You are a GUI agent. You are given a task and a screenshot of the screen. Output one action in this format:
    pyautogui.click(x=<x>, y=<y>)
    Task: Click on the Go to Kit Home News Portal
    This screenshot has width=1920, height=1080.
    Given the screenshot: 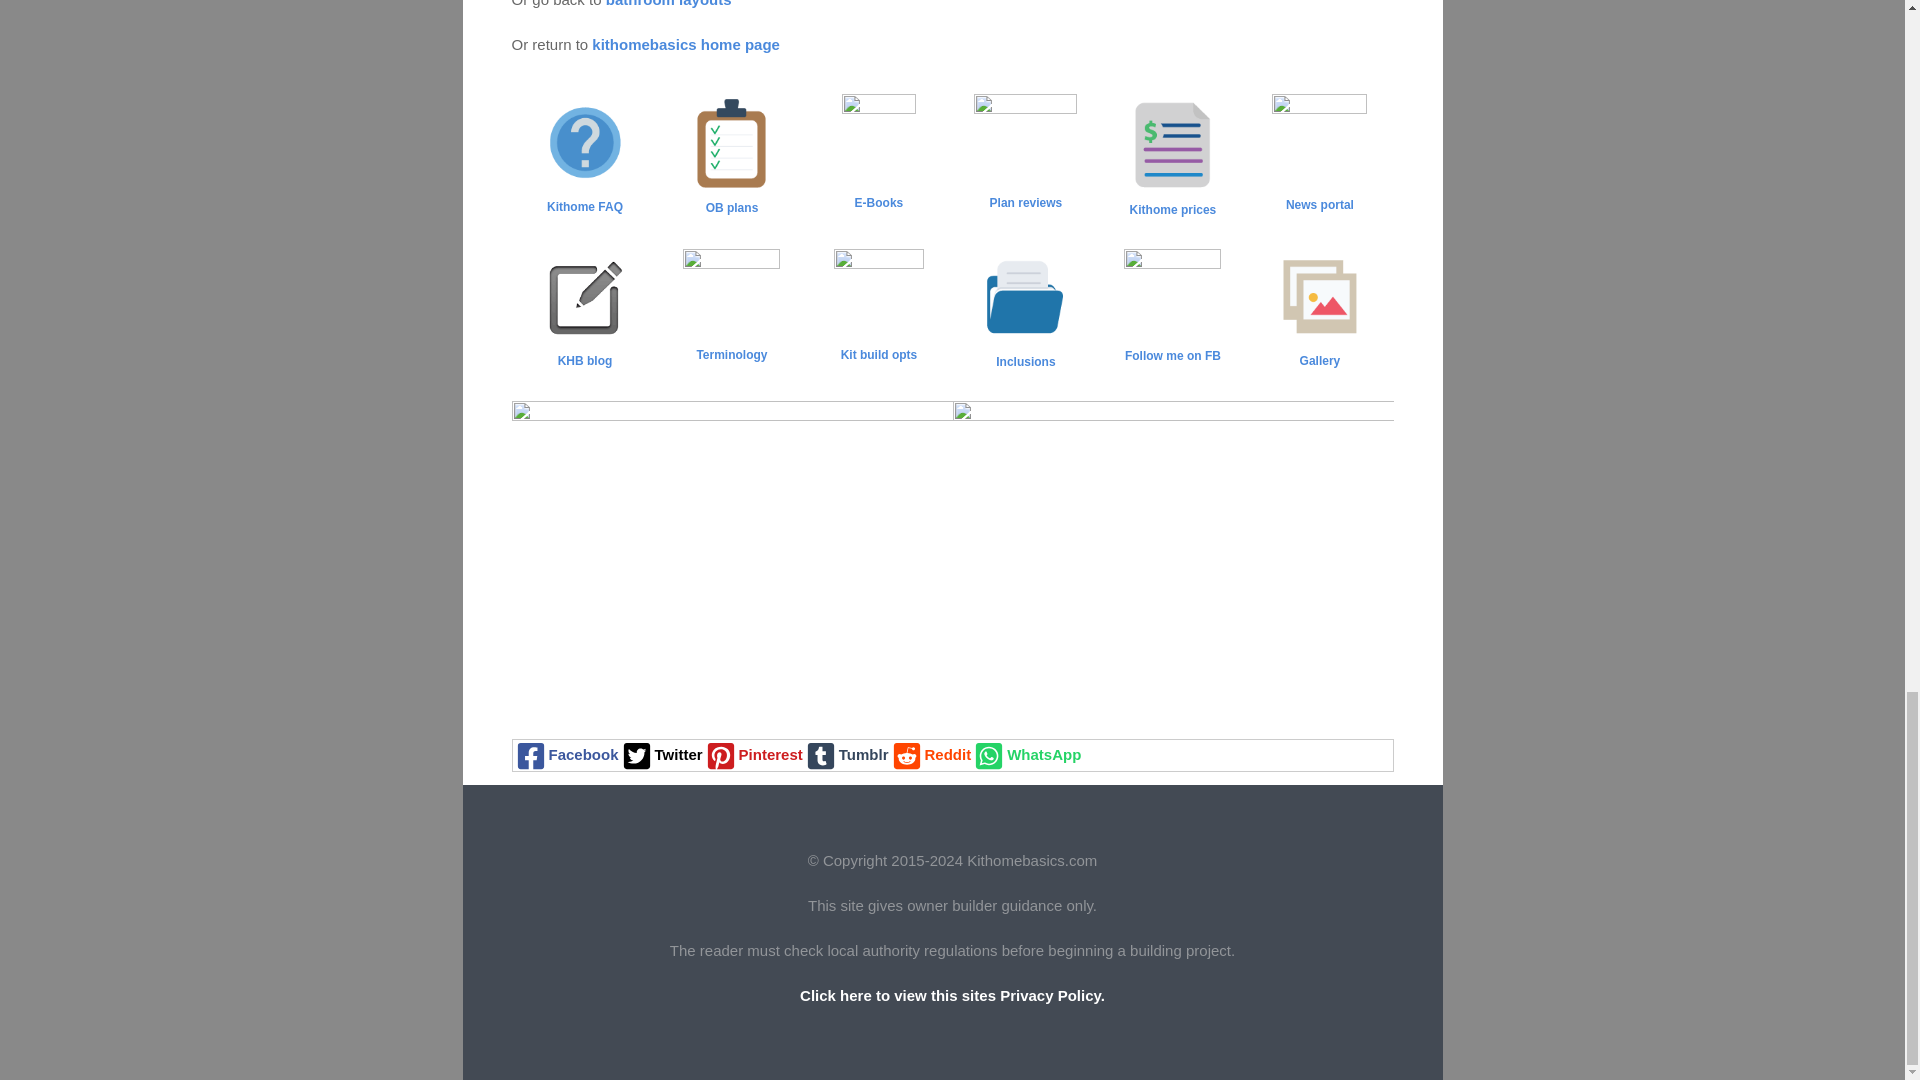 What is the action you would take?
    pyautogui.click(x=1320, y=156)
    